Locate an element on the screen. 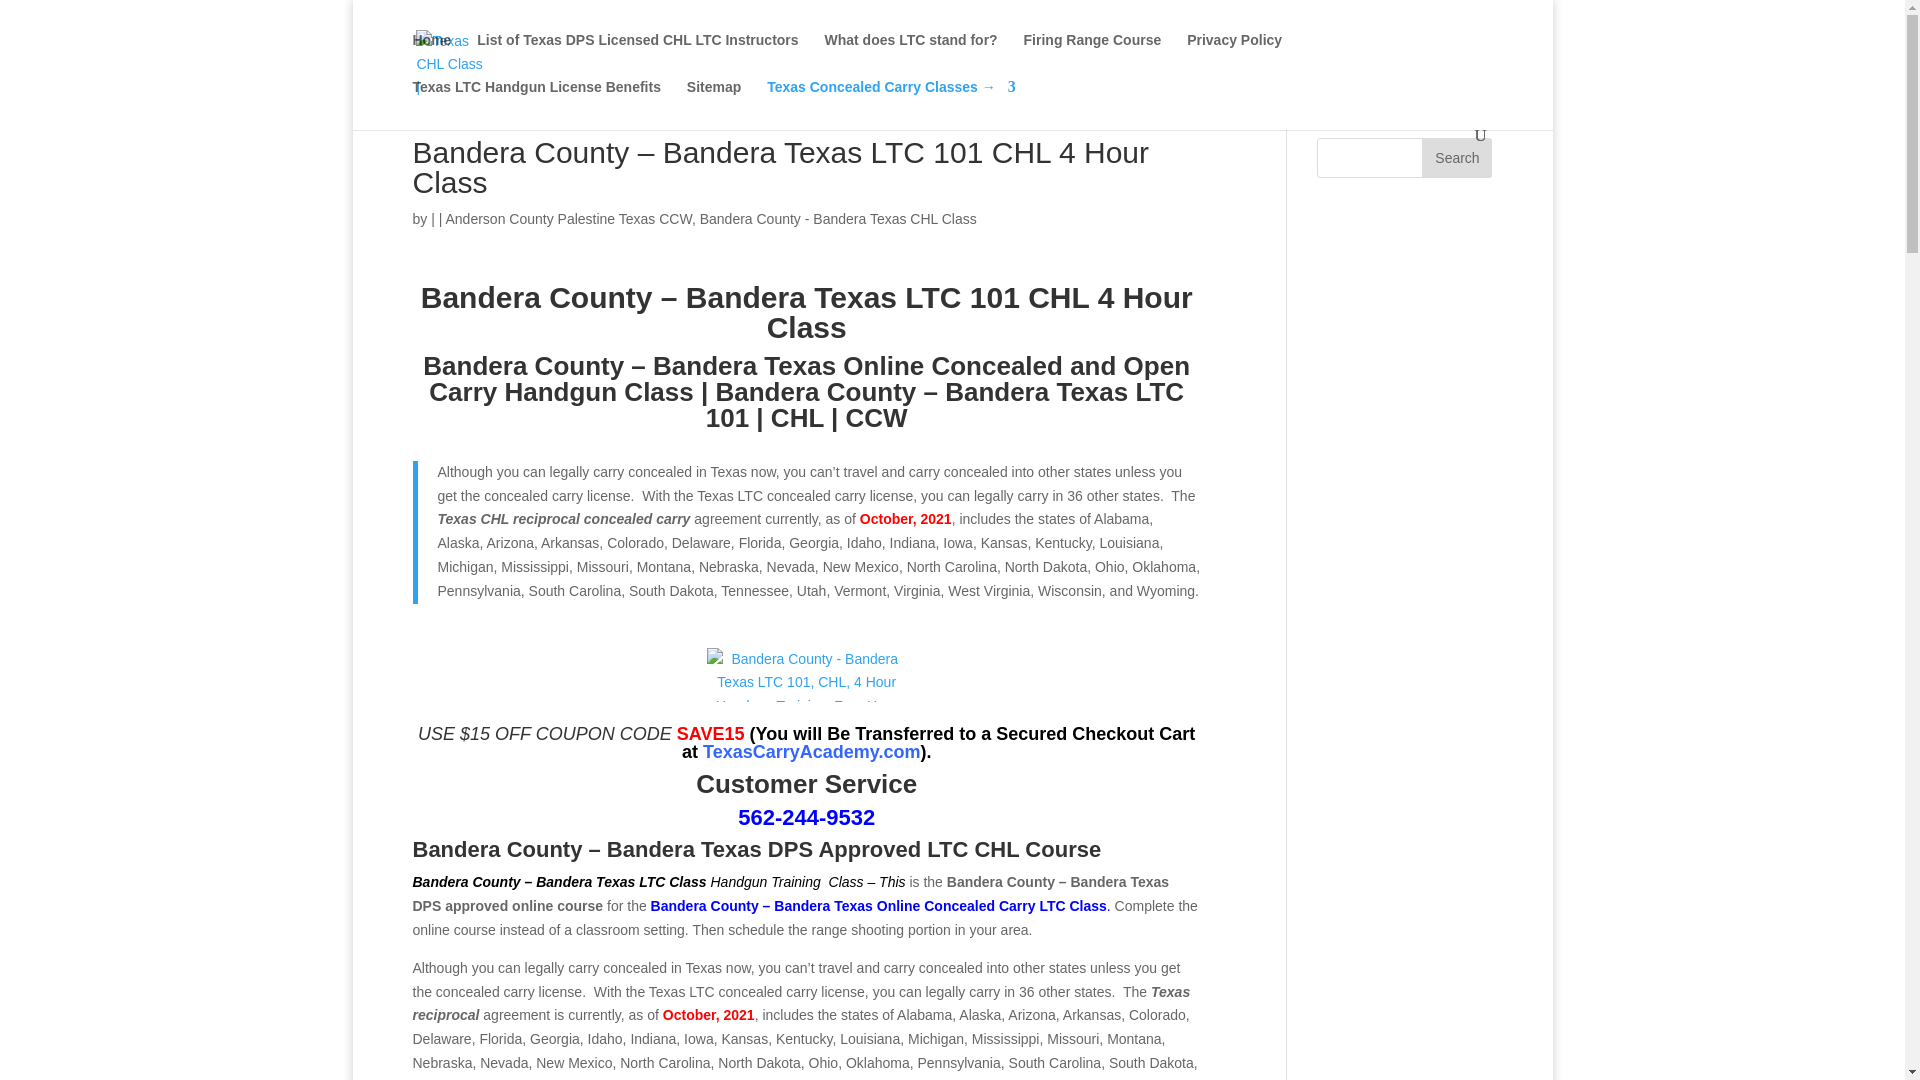  List of Texas DPS Licensed CHL LTC Instructors is located at coordinates (637, 56).